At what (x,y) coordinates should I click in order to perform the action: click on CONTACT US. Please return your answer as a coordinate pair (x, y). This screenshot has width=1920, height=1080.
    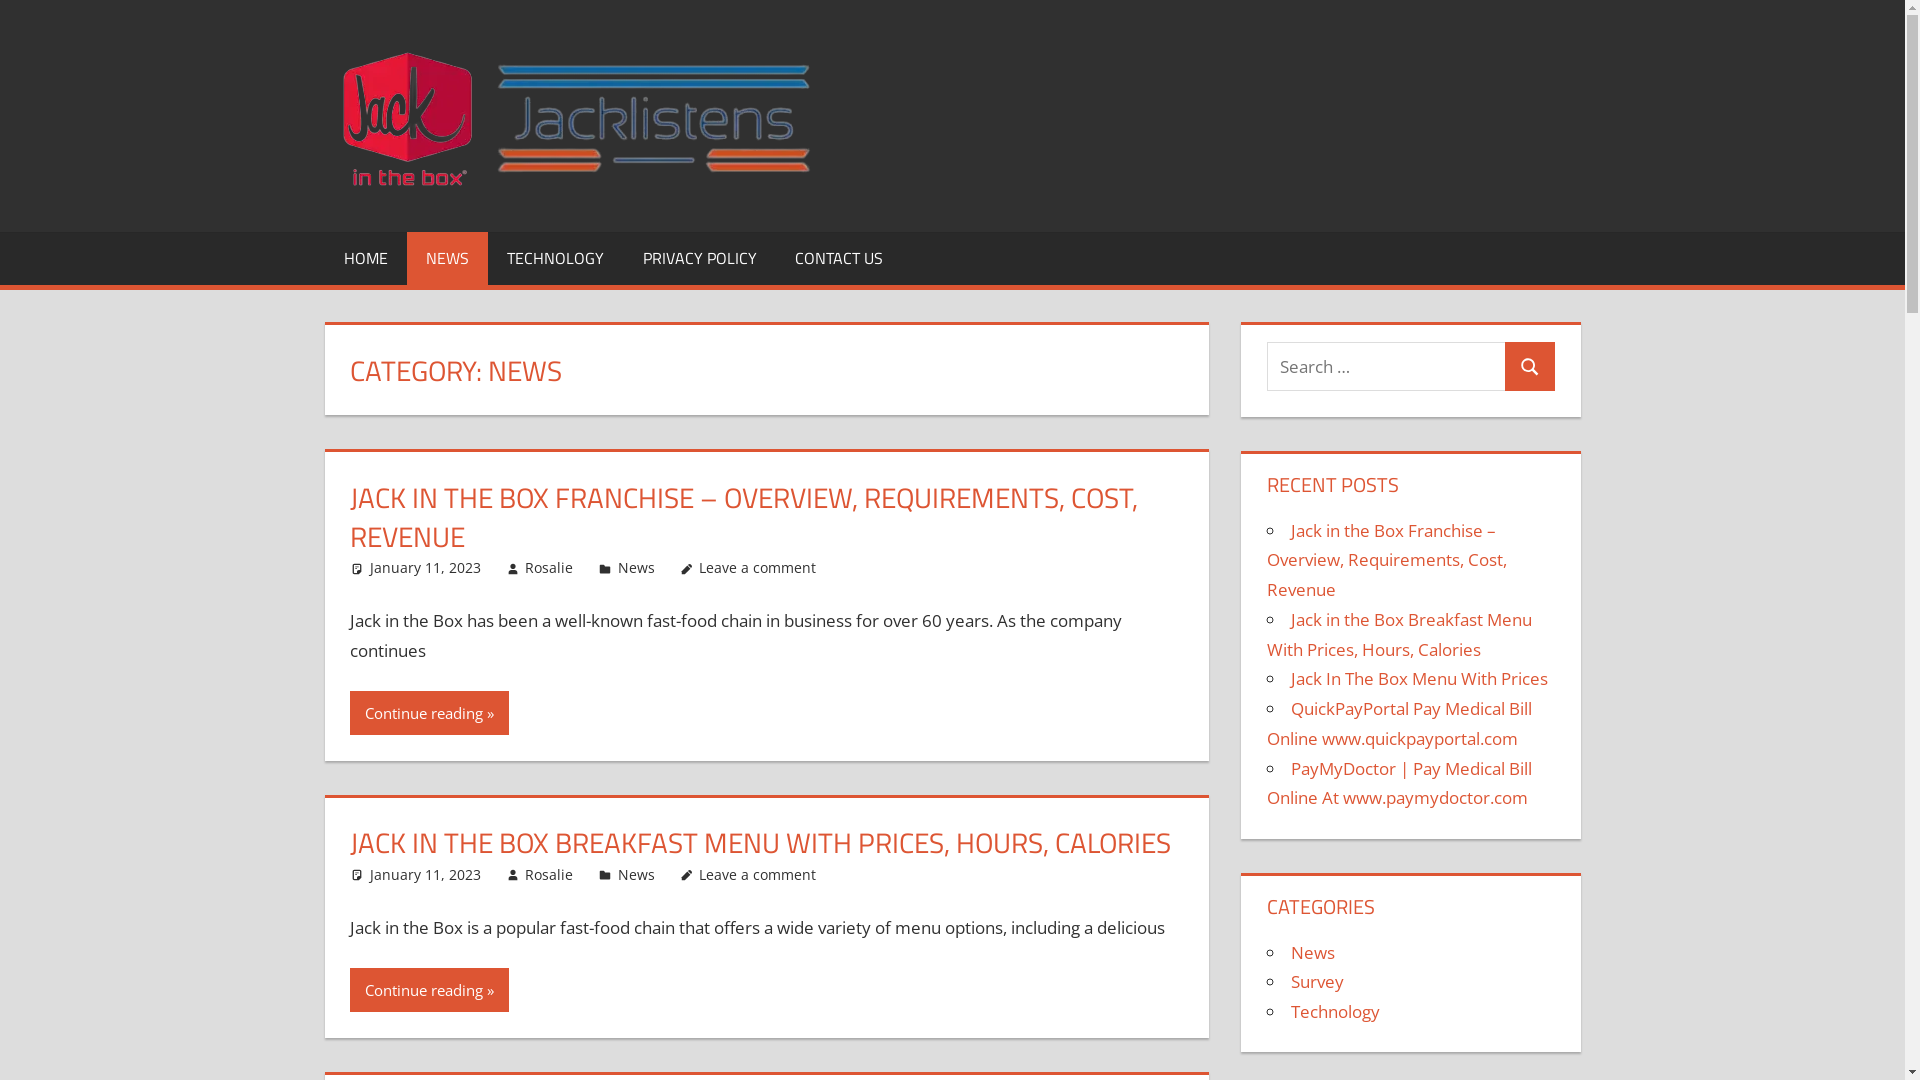
    Looking at the image, I should click on (839, 259).